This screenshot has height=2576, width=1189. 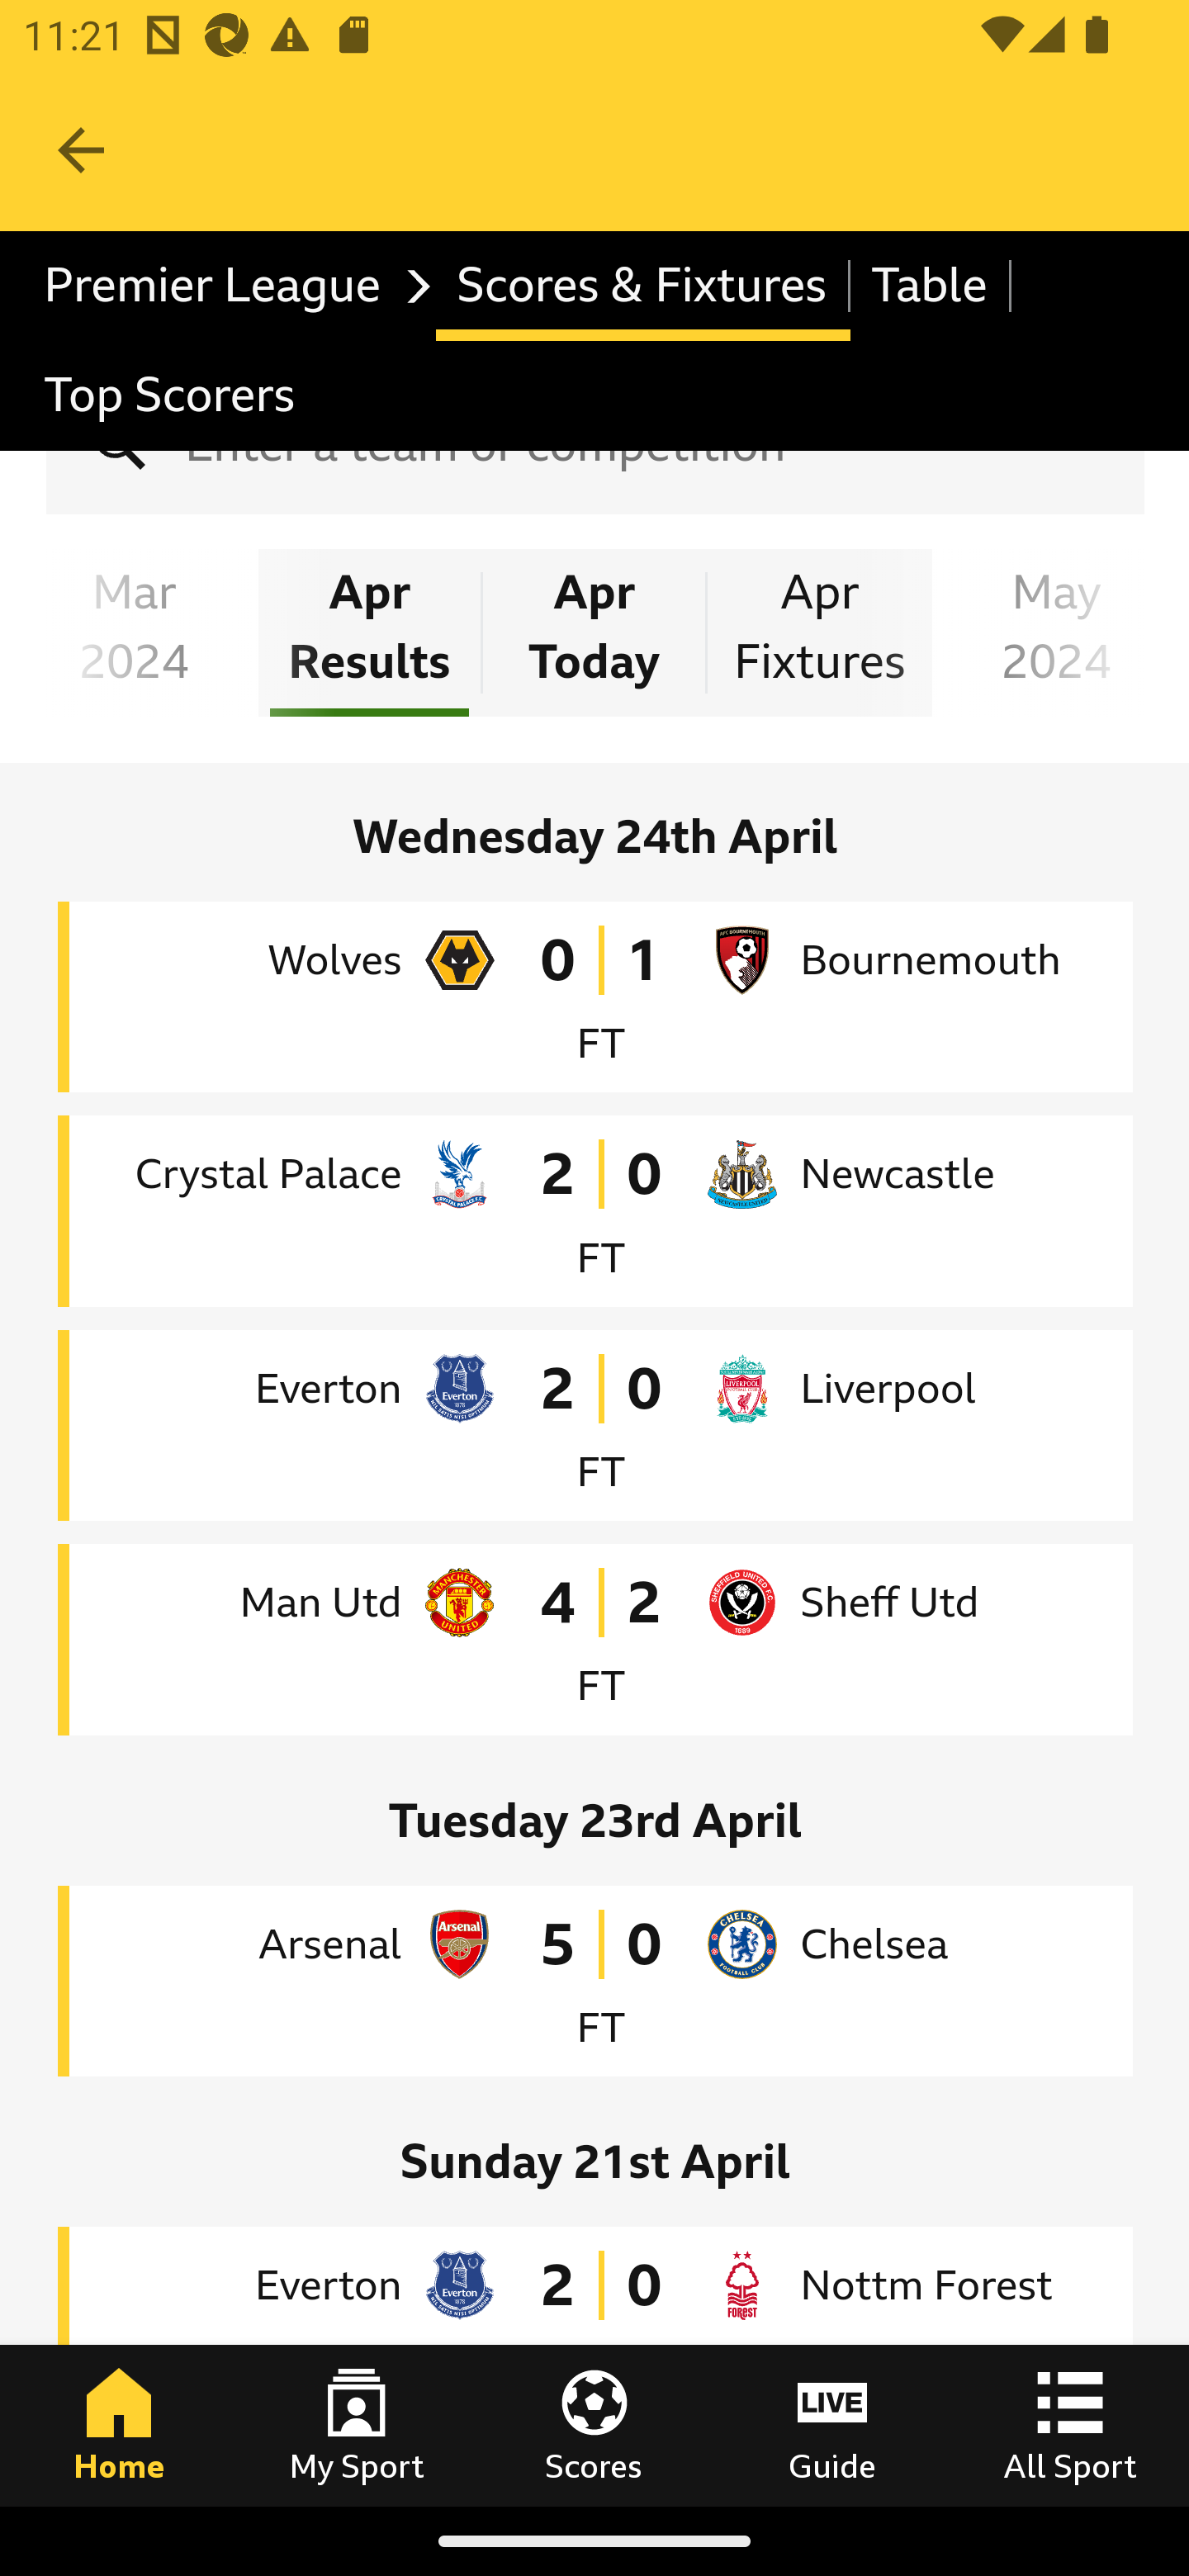 I want to click on Table, so click(x=931, y=286).